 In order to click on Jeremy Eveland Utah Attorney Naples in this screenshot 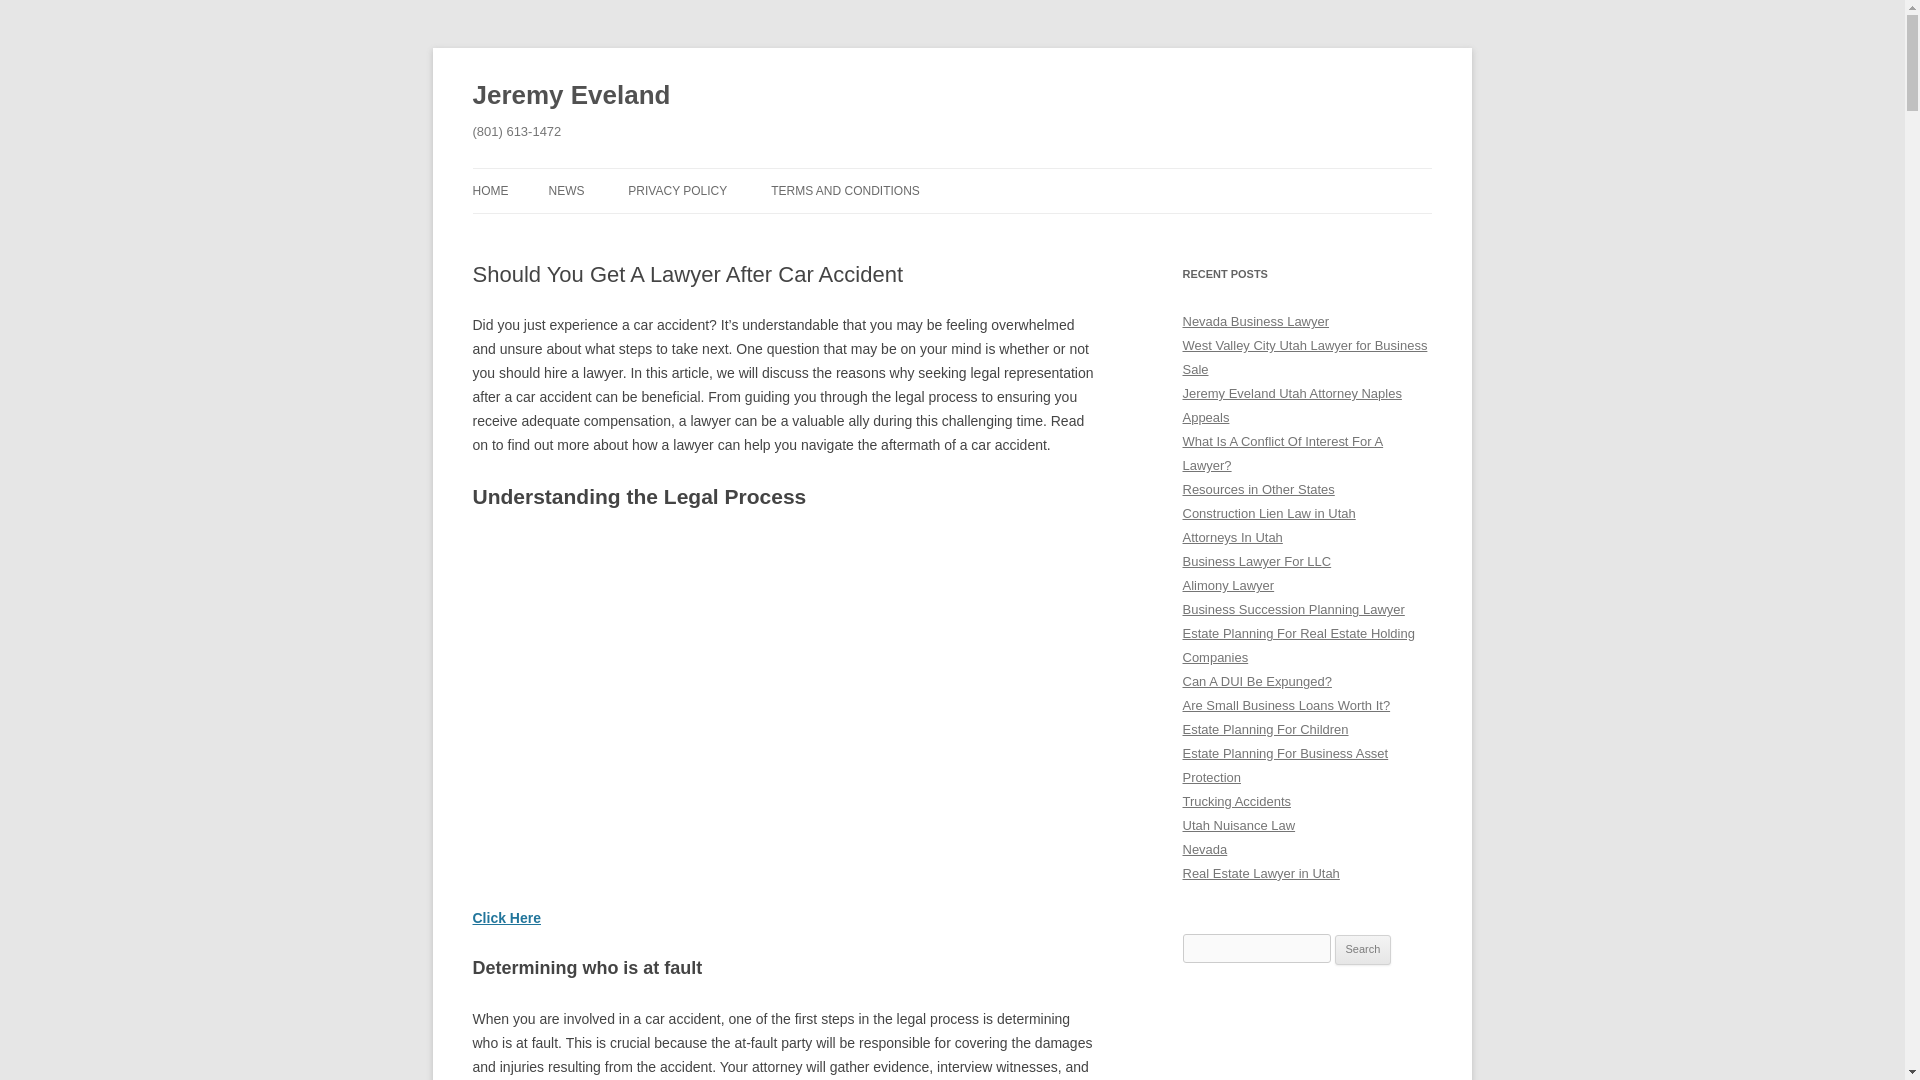, I will do `click(1292, 392)`.